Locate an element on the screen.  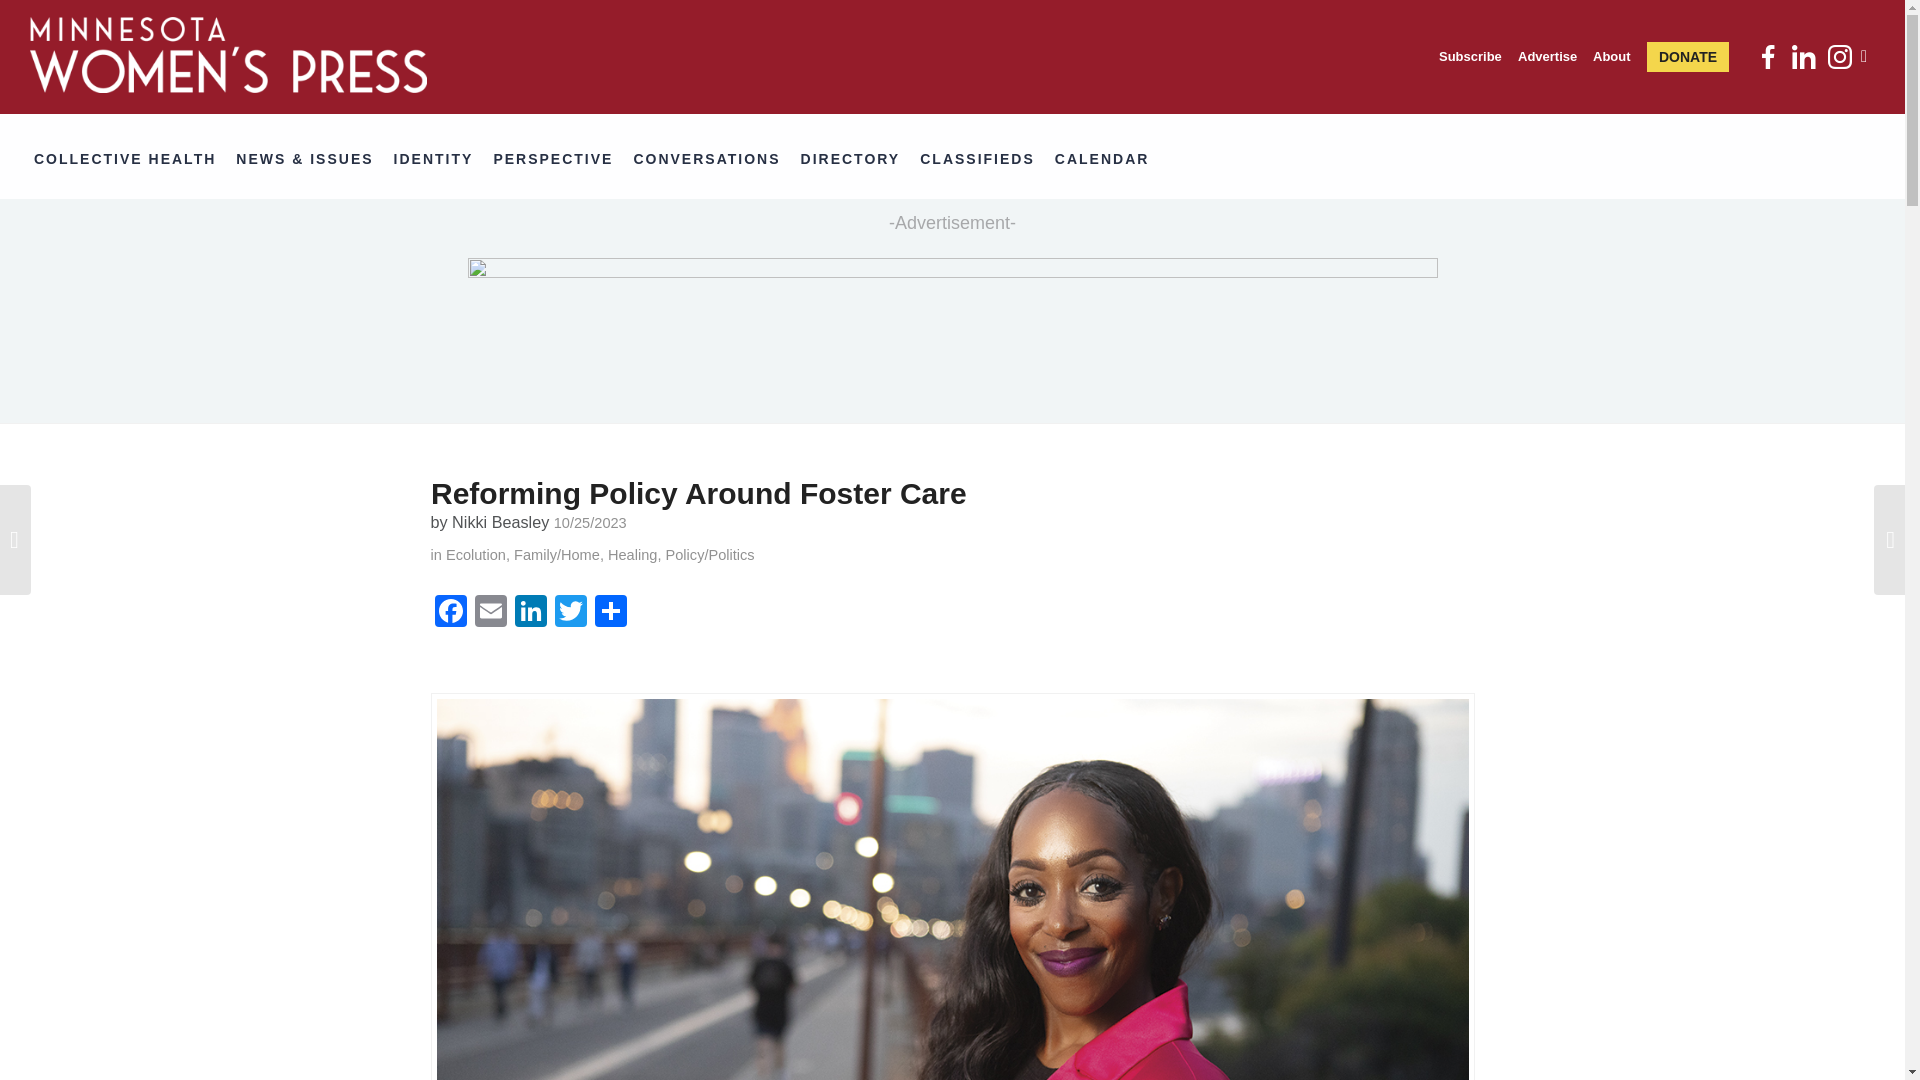
COLLECTIVE HEALTH is located at coordinates (132, 159).